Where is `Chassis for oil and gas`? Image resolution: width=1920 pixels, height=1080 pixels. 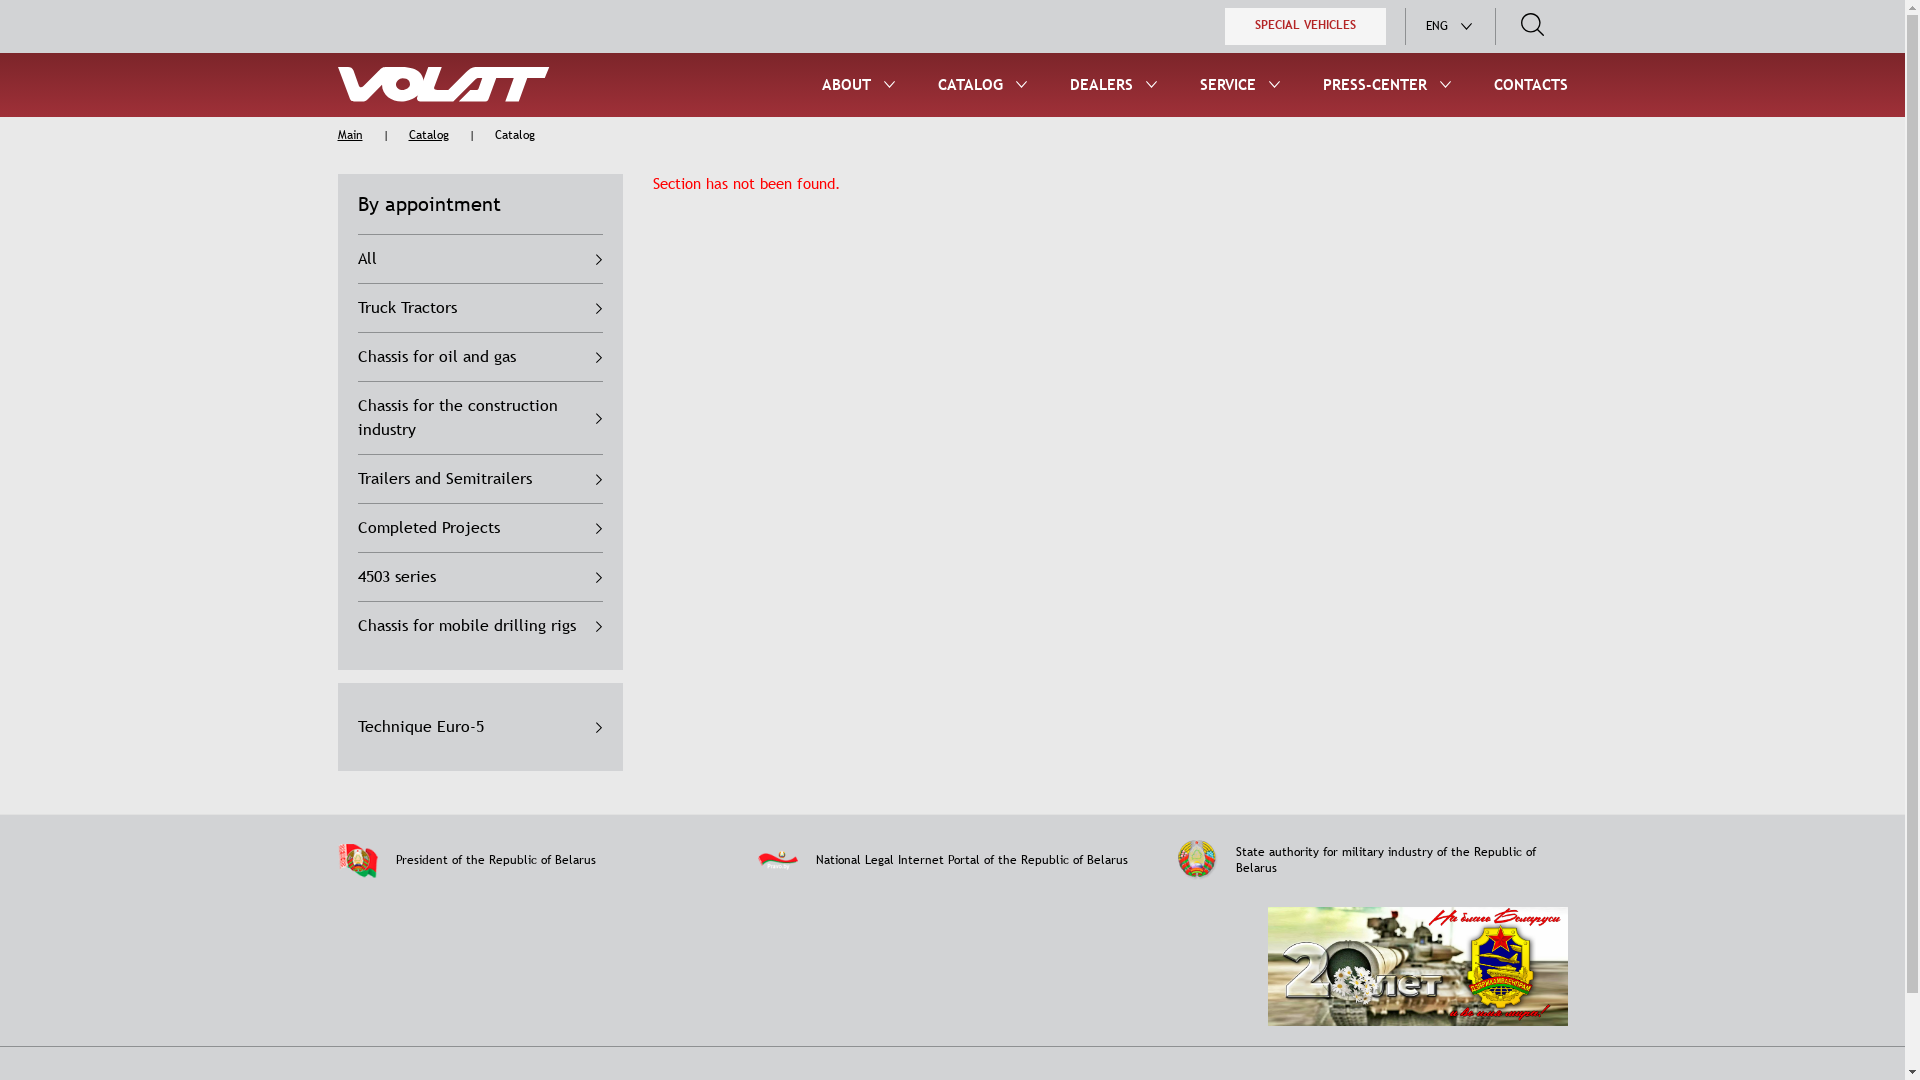 Chassis for oil and gas is located at coordinates (480, 358).